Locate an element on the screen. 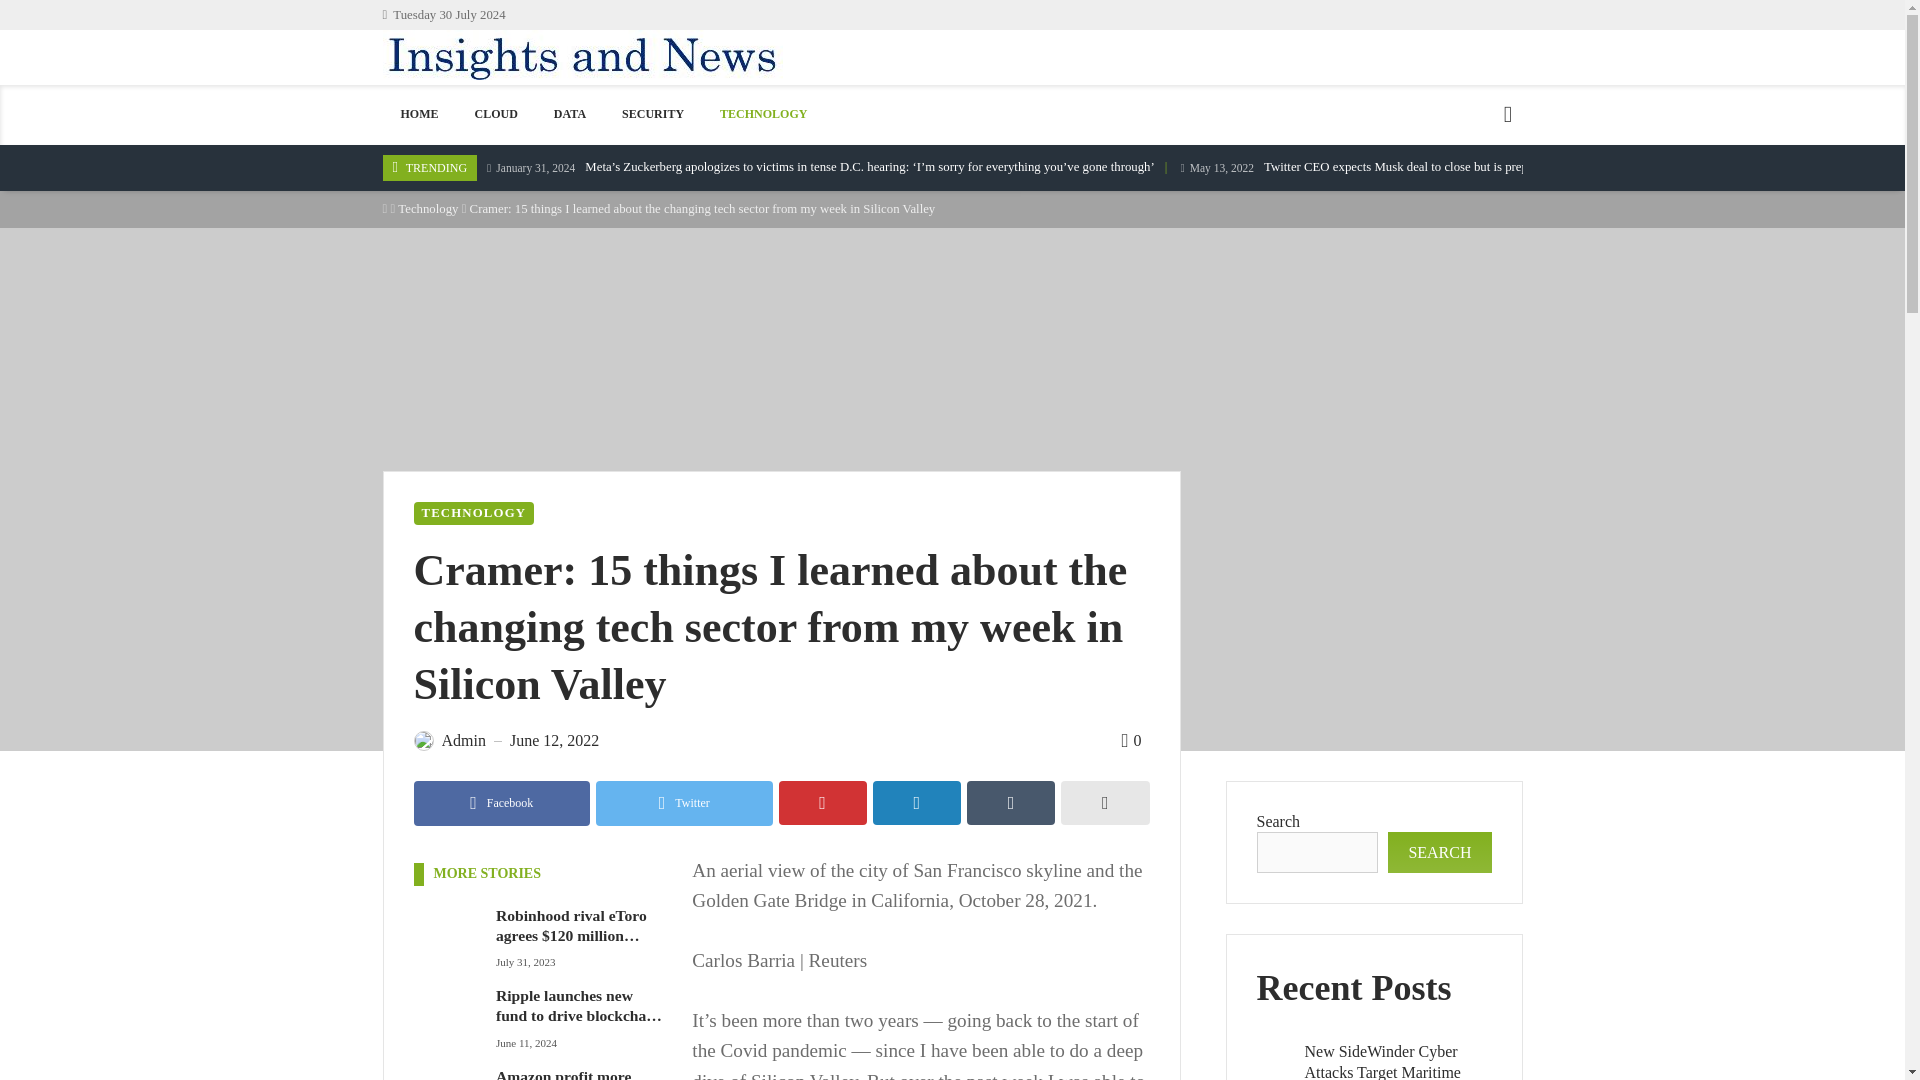  SECURITY is located at coordinates (653, 114).